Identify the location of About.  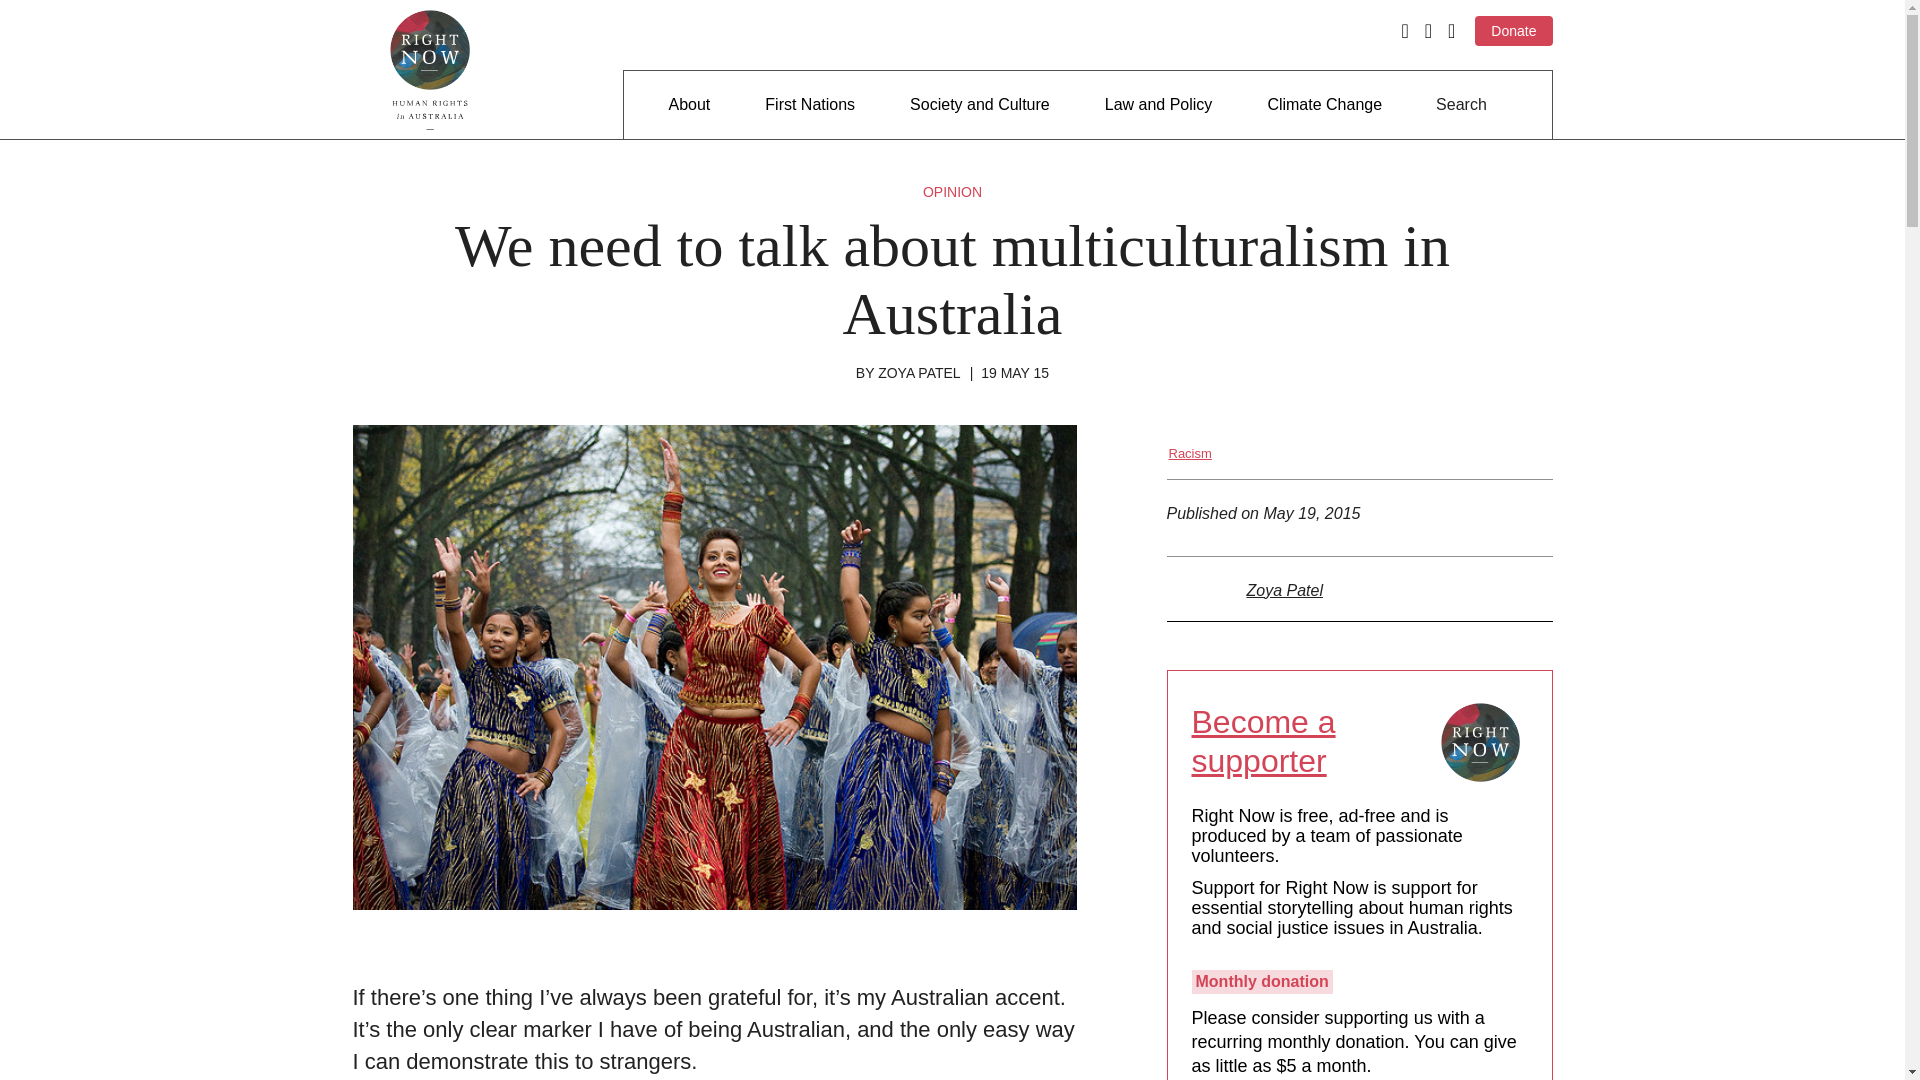
(689, 105).